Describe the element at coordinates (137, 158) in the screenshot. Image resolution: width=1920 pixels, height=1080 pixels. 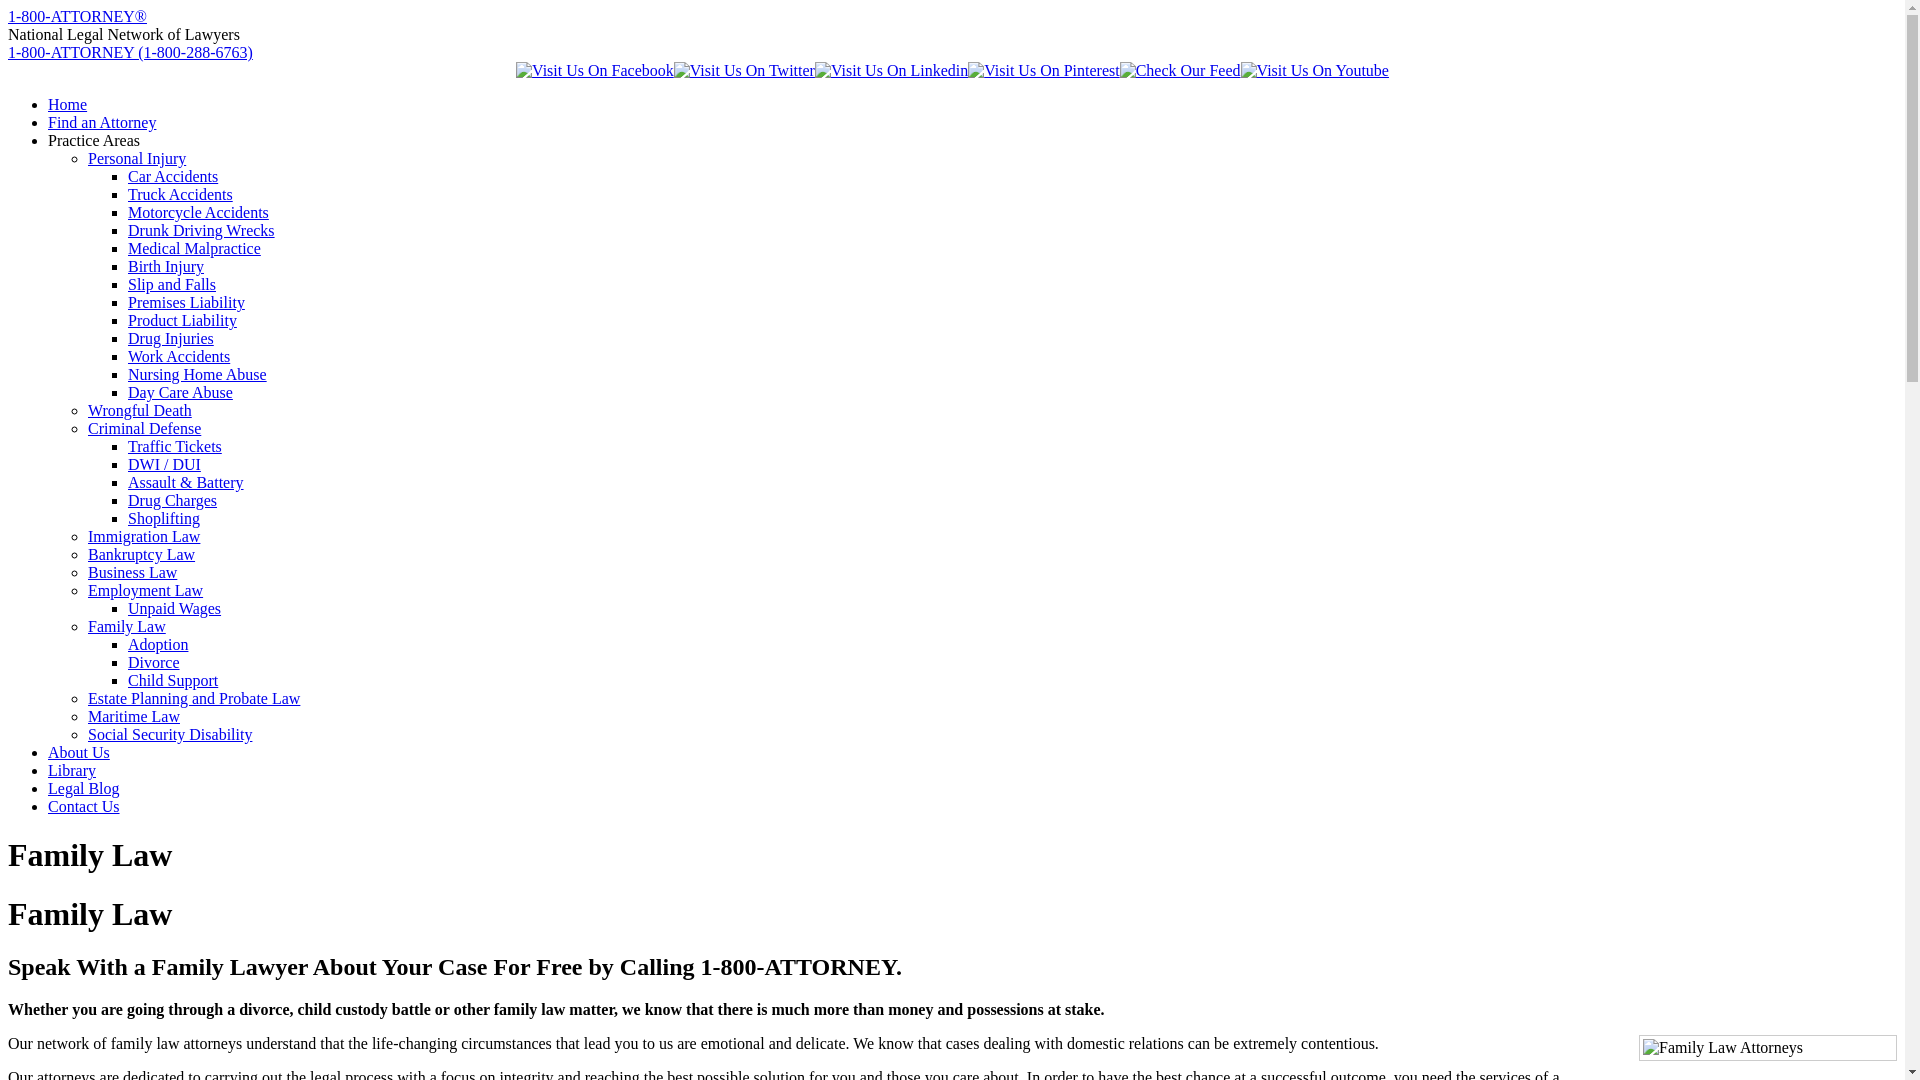
I see `Personal Injury` at that location.